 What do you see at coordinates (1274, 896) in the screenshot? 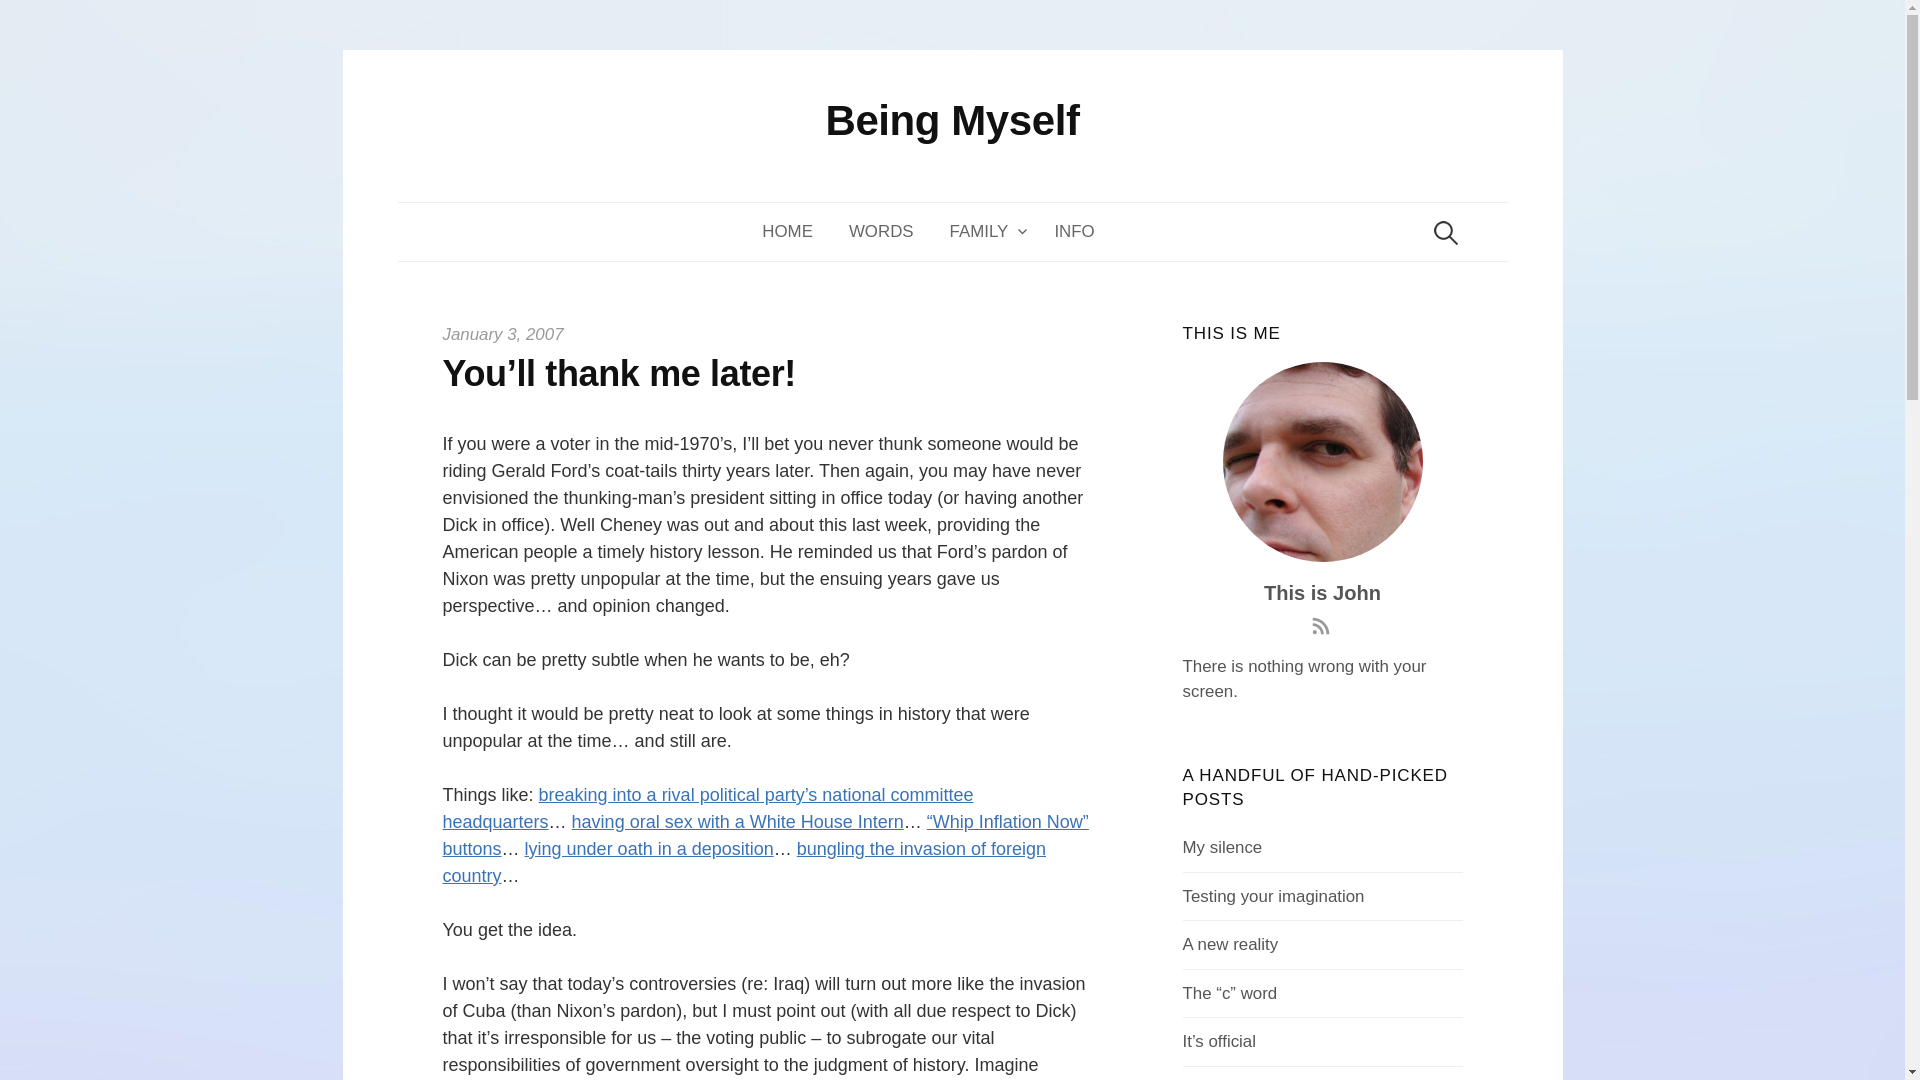
I see `Testing your imagination` at bounding box center [1274, 896].